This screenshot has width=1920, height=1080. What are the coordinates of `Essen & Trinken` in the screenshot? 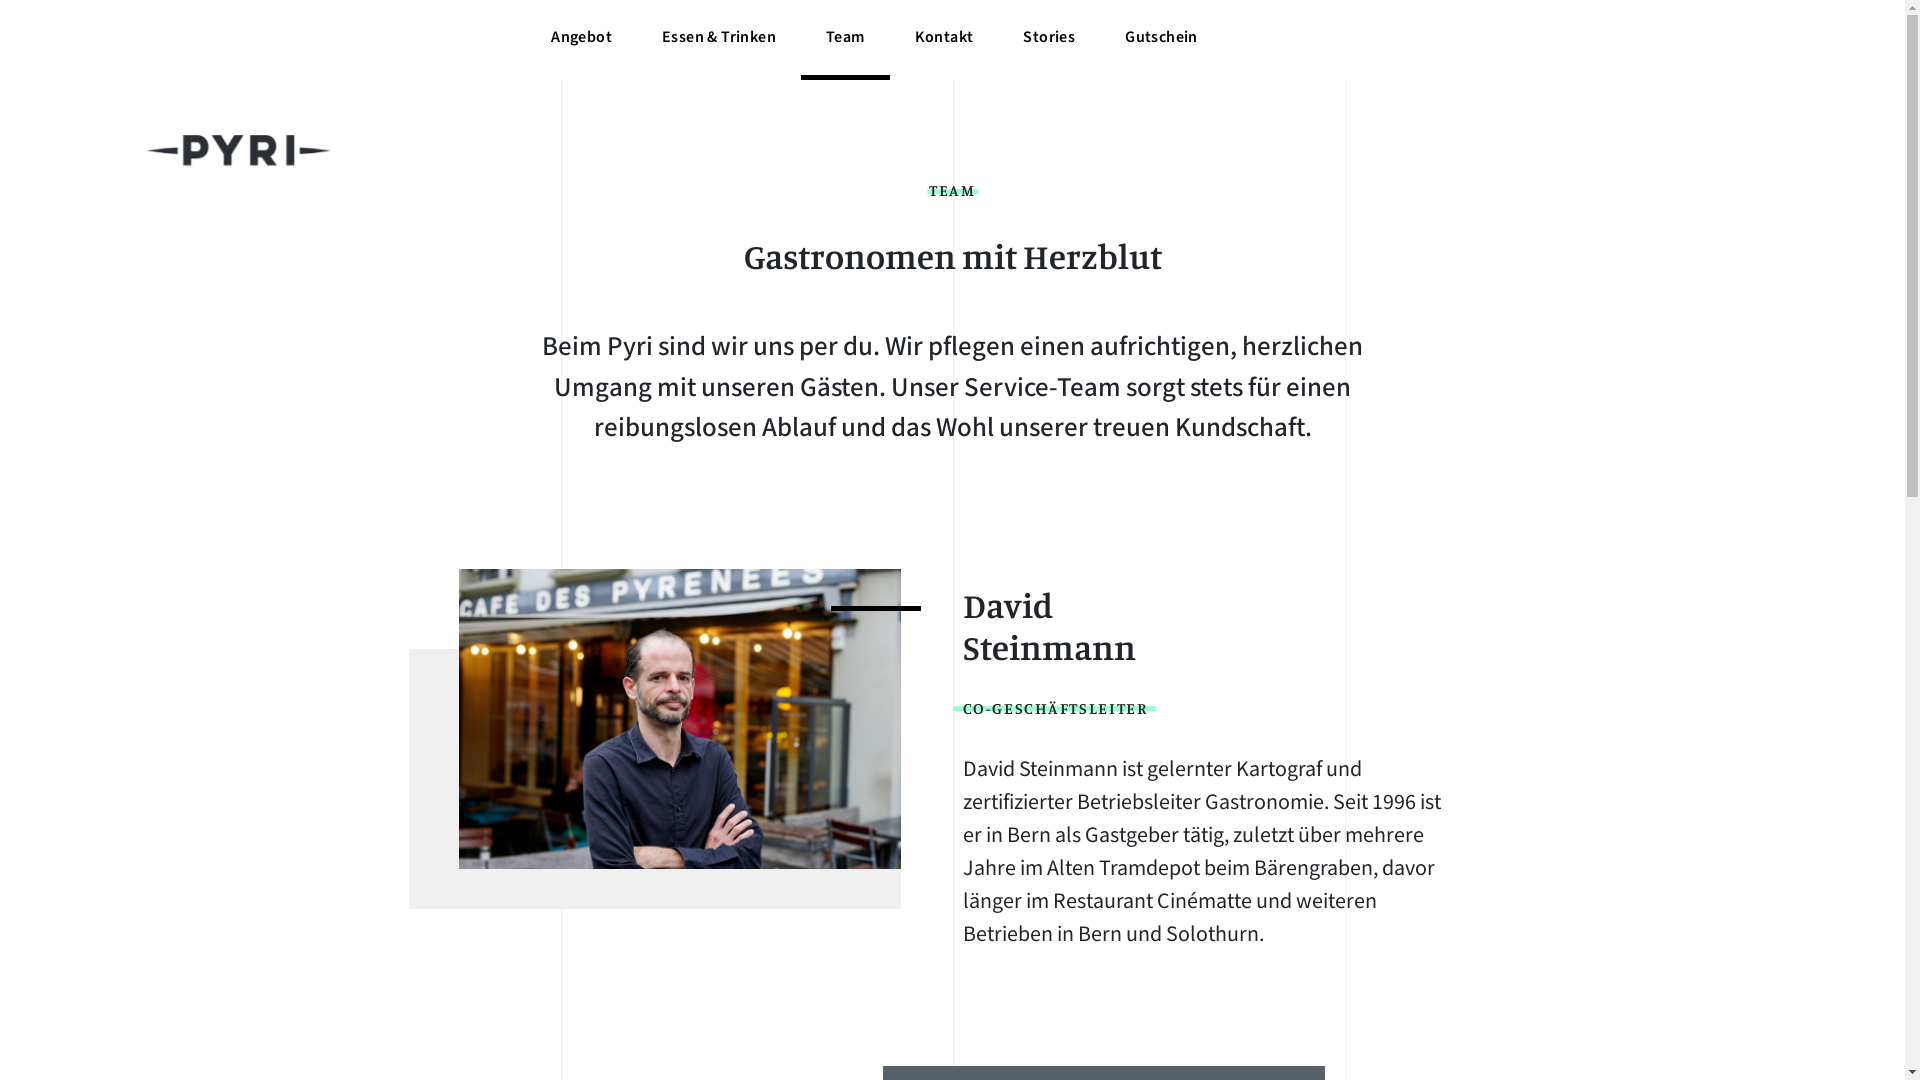 It's located at (719, 40).